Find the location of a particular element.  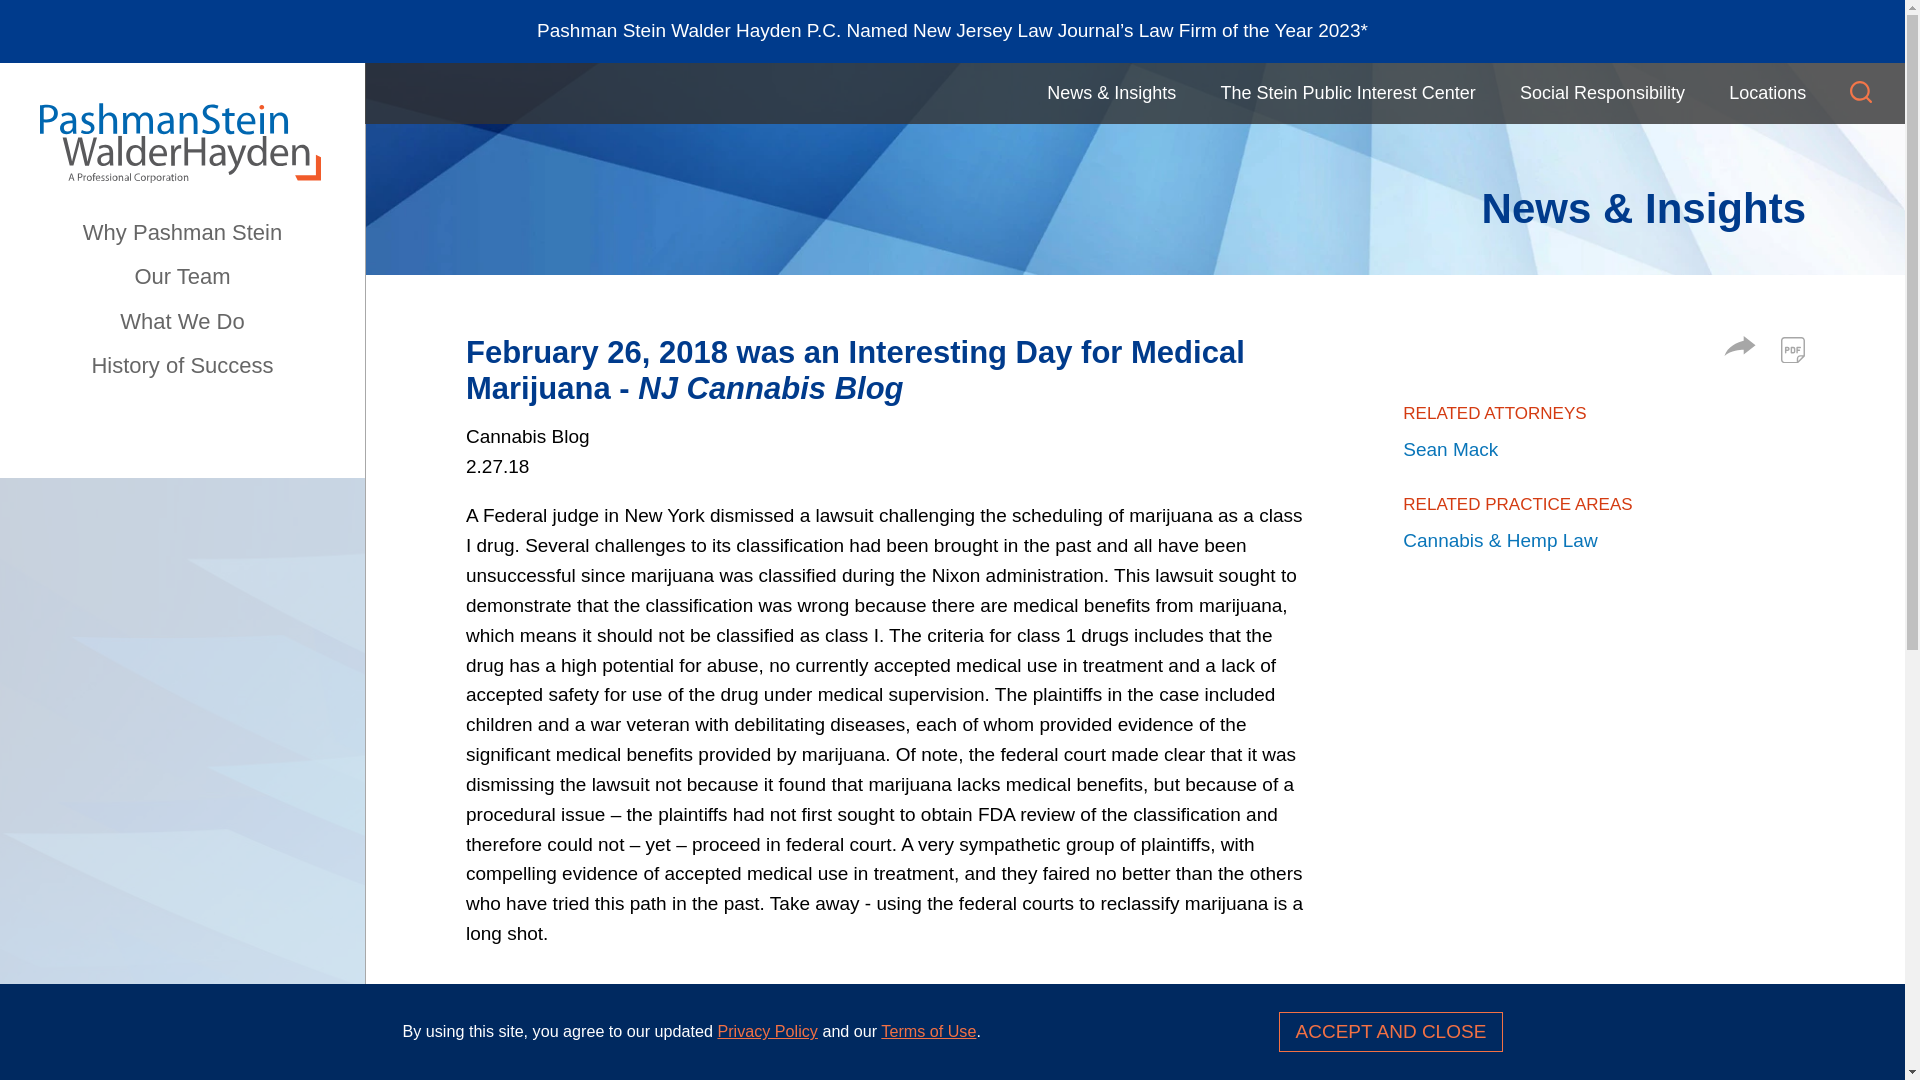

Main Content is located at coordinates (880, 88).